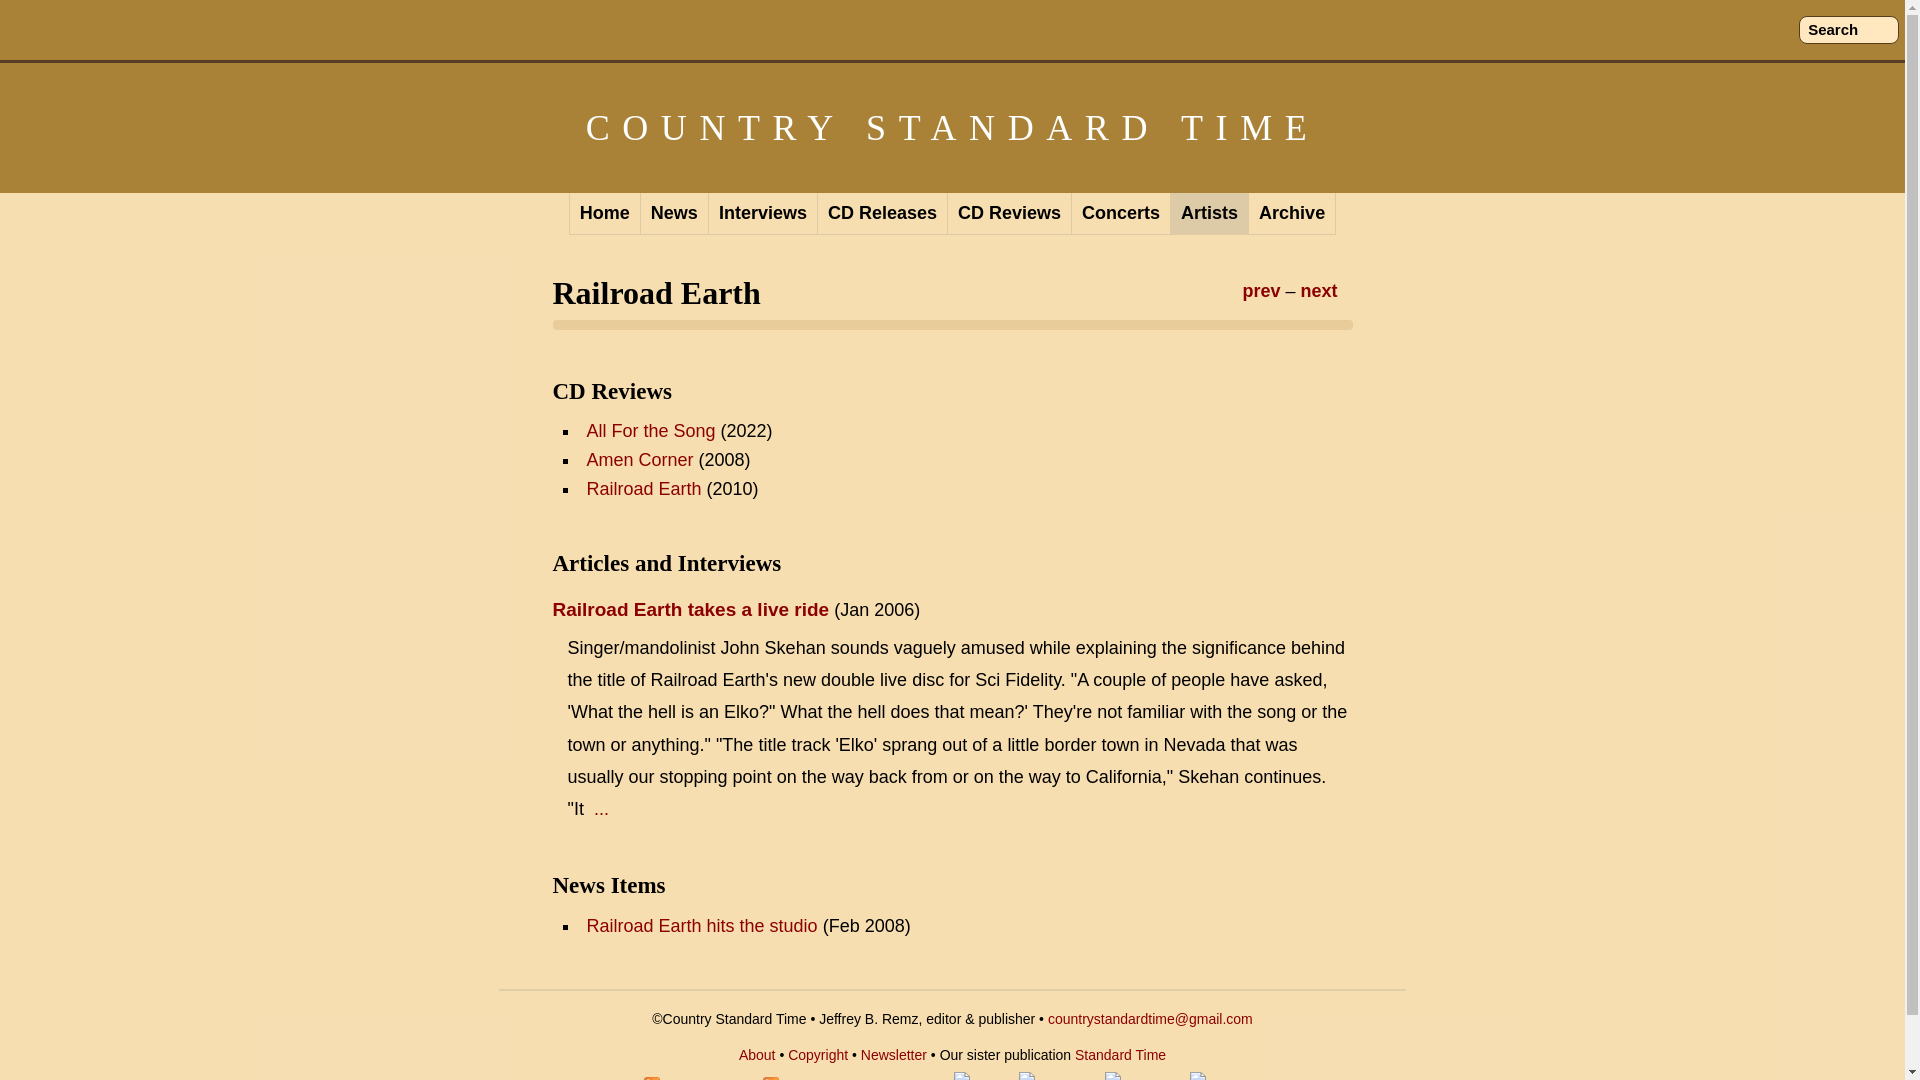  I want to click on Copyright, so click(818, 1054).